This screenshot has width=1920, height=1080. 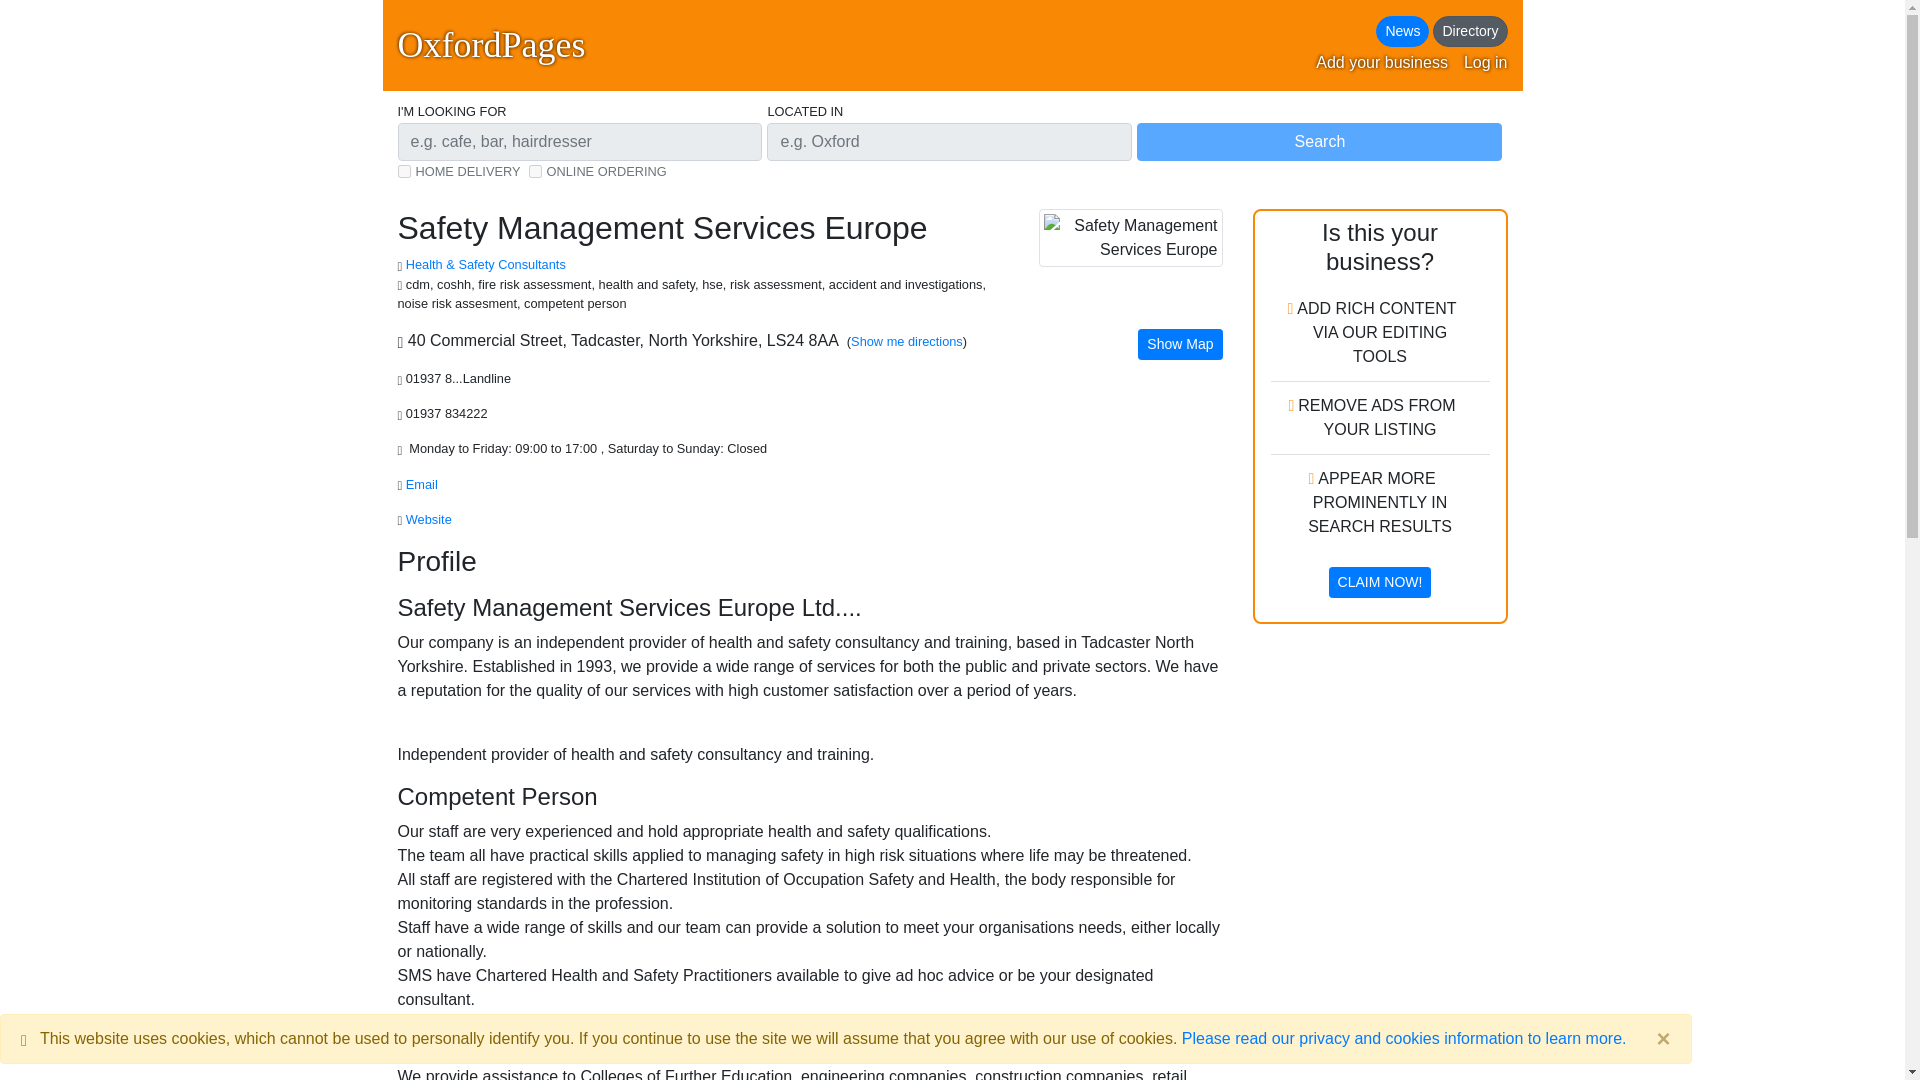 What do you see at coordinates (486, 264) in the screenshot?
I see `show me more` at bounding box center [486, 264].